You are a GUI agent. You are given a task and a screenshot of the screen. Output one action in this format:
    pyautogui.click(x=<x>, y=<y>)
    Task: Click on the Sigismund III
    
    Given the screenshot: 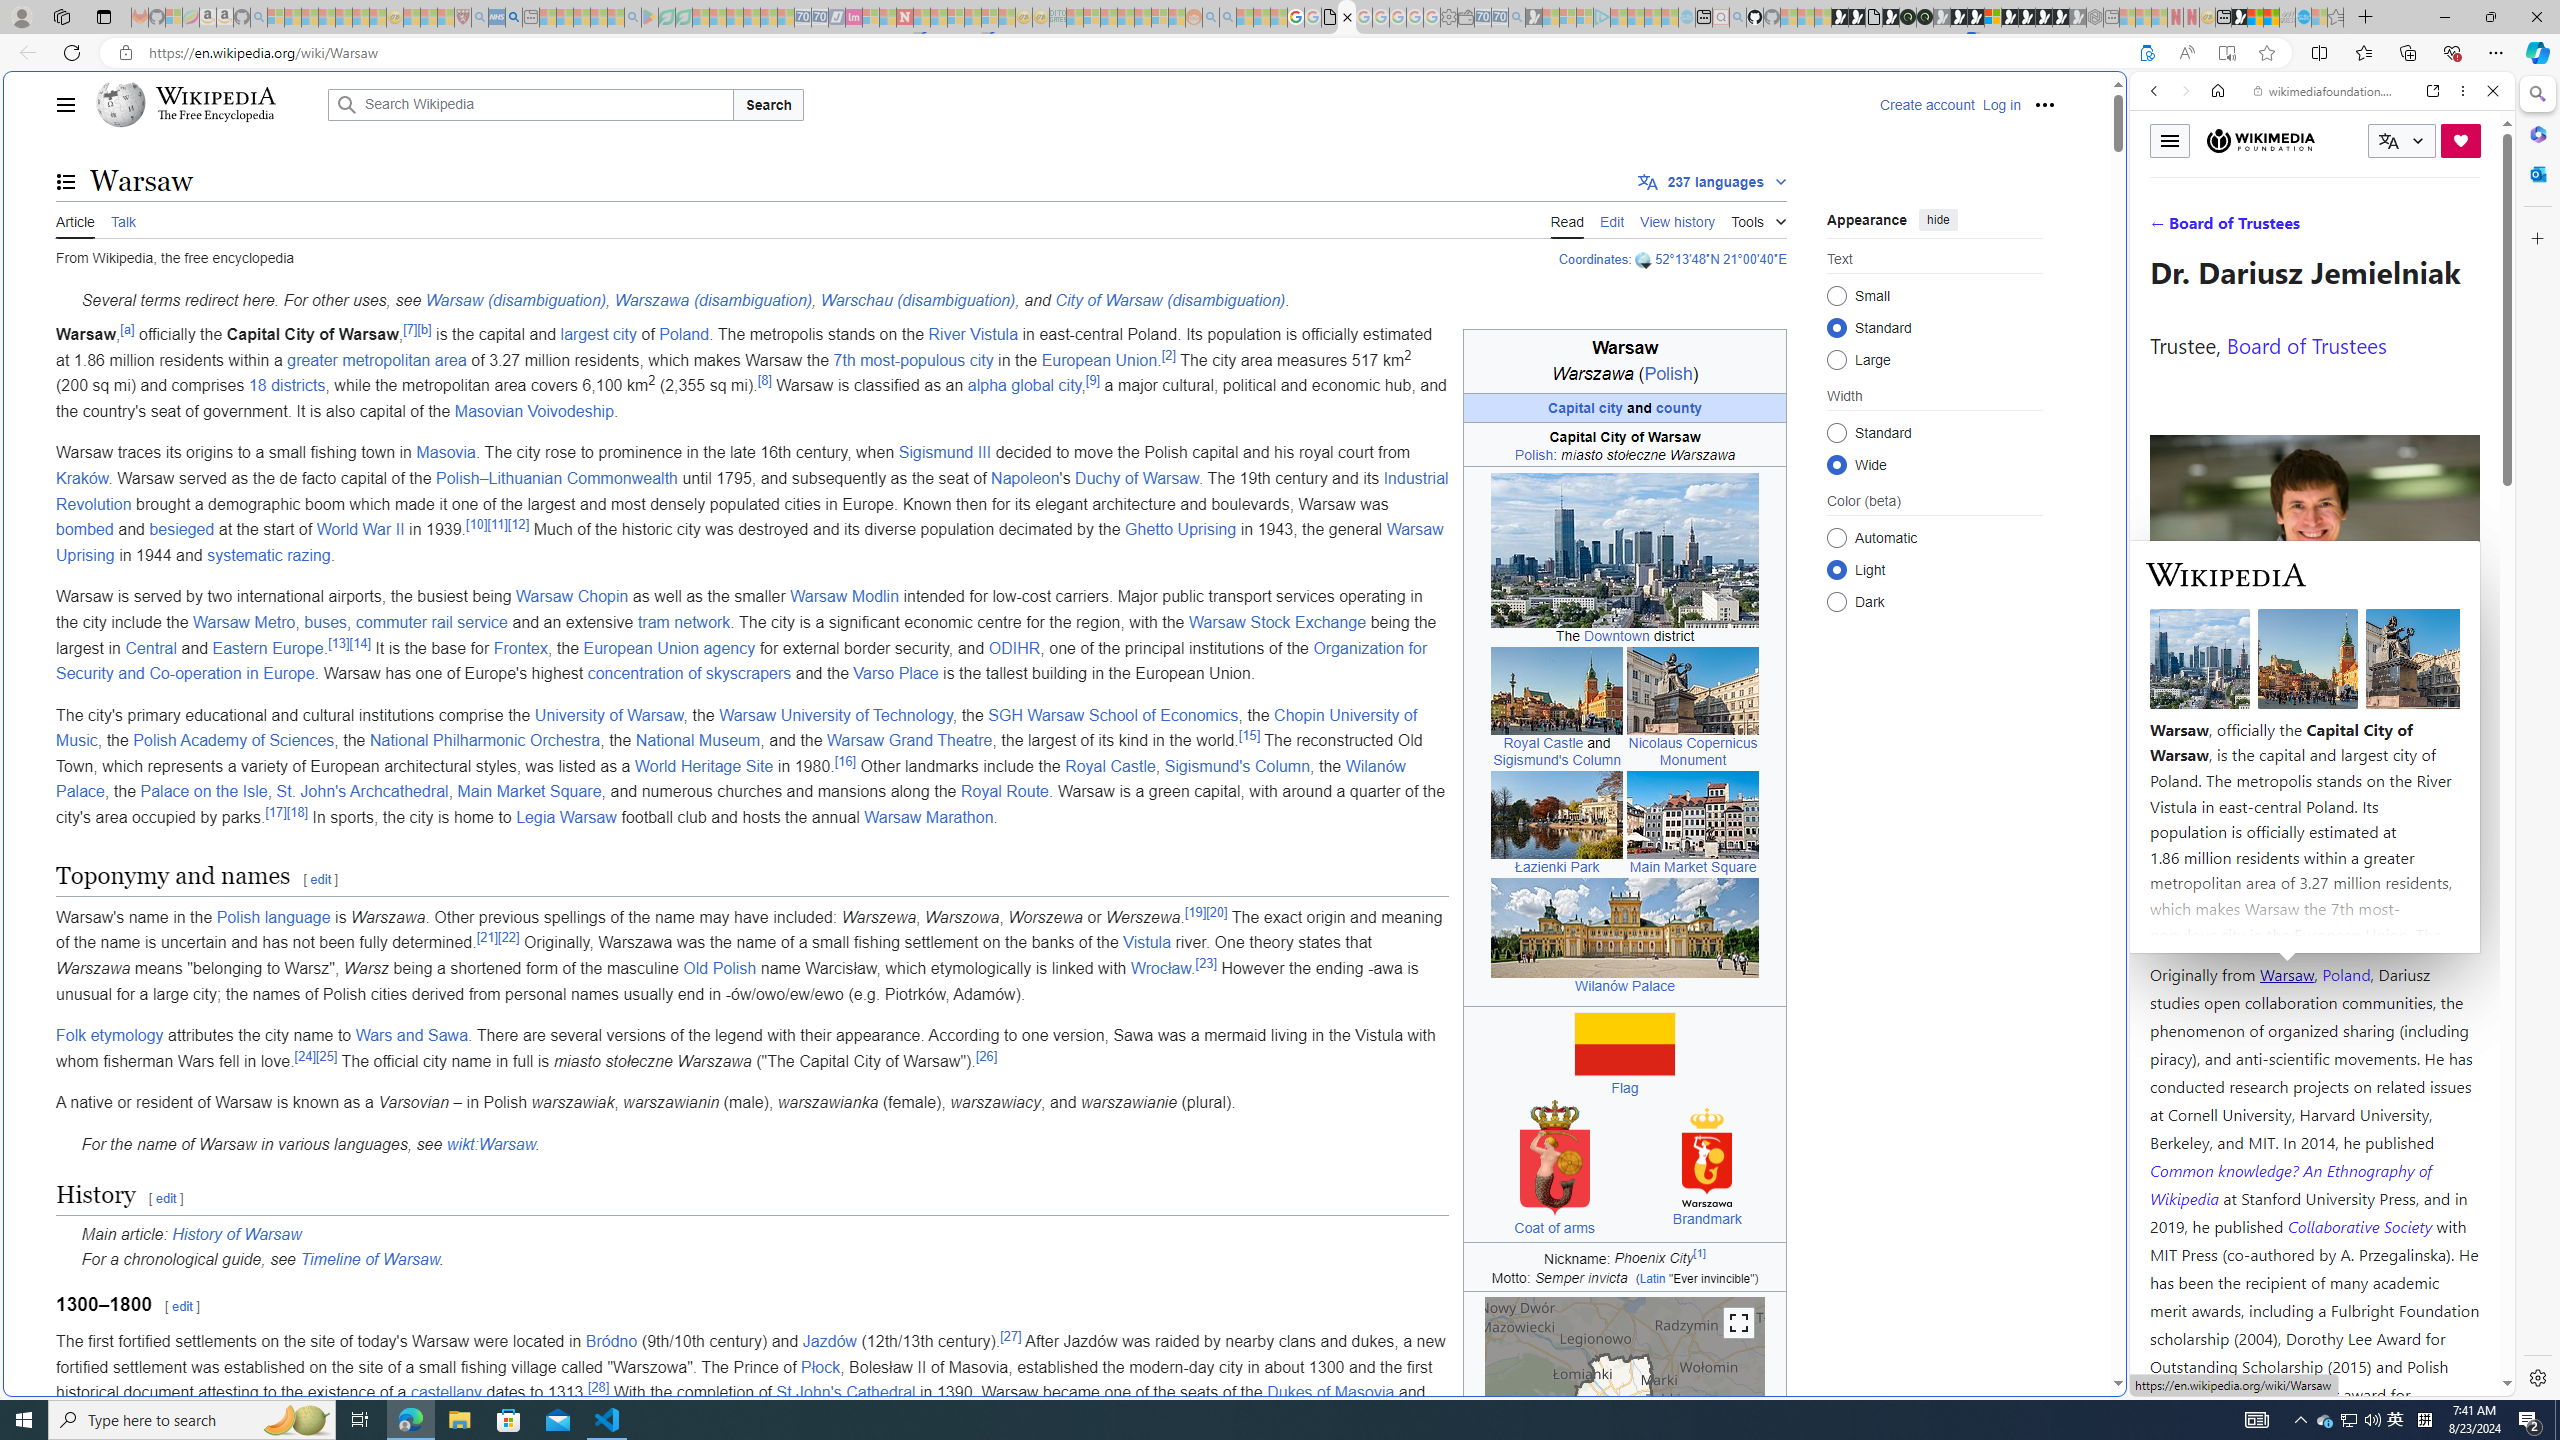 What is the action you would take?
    pyautogui.click(x=946, y=452)
    